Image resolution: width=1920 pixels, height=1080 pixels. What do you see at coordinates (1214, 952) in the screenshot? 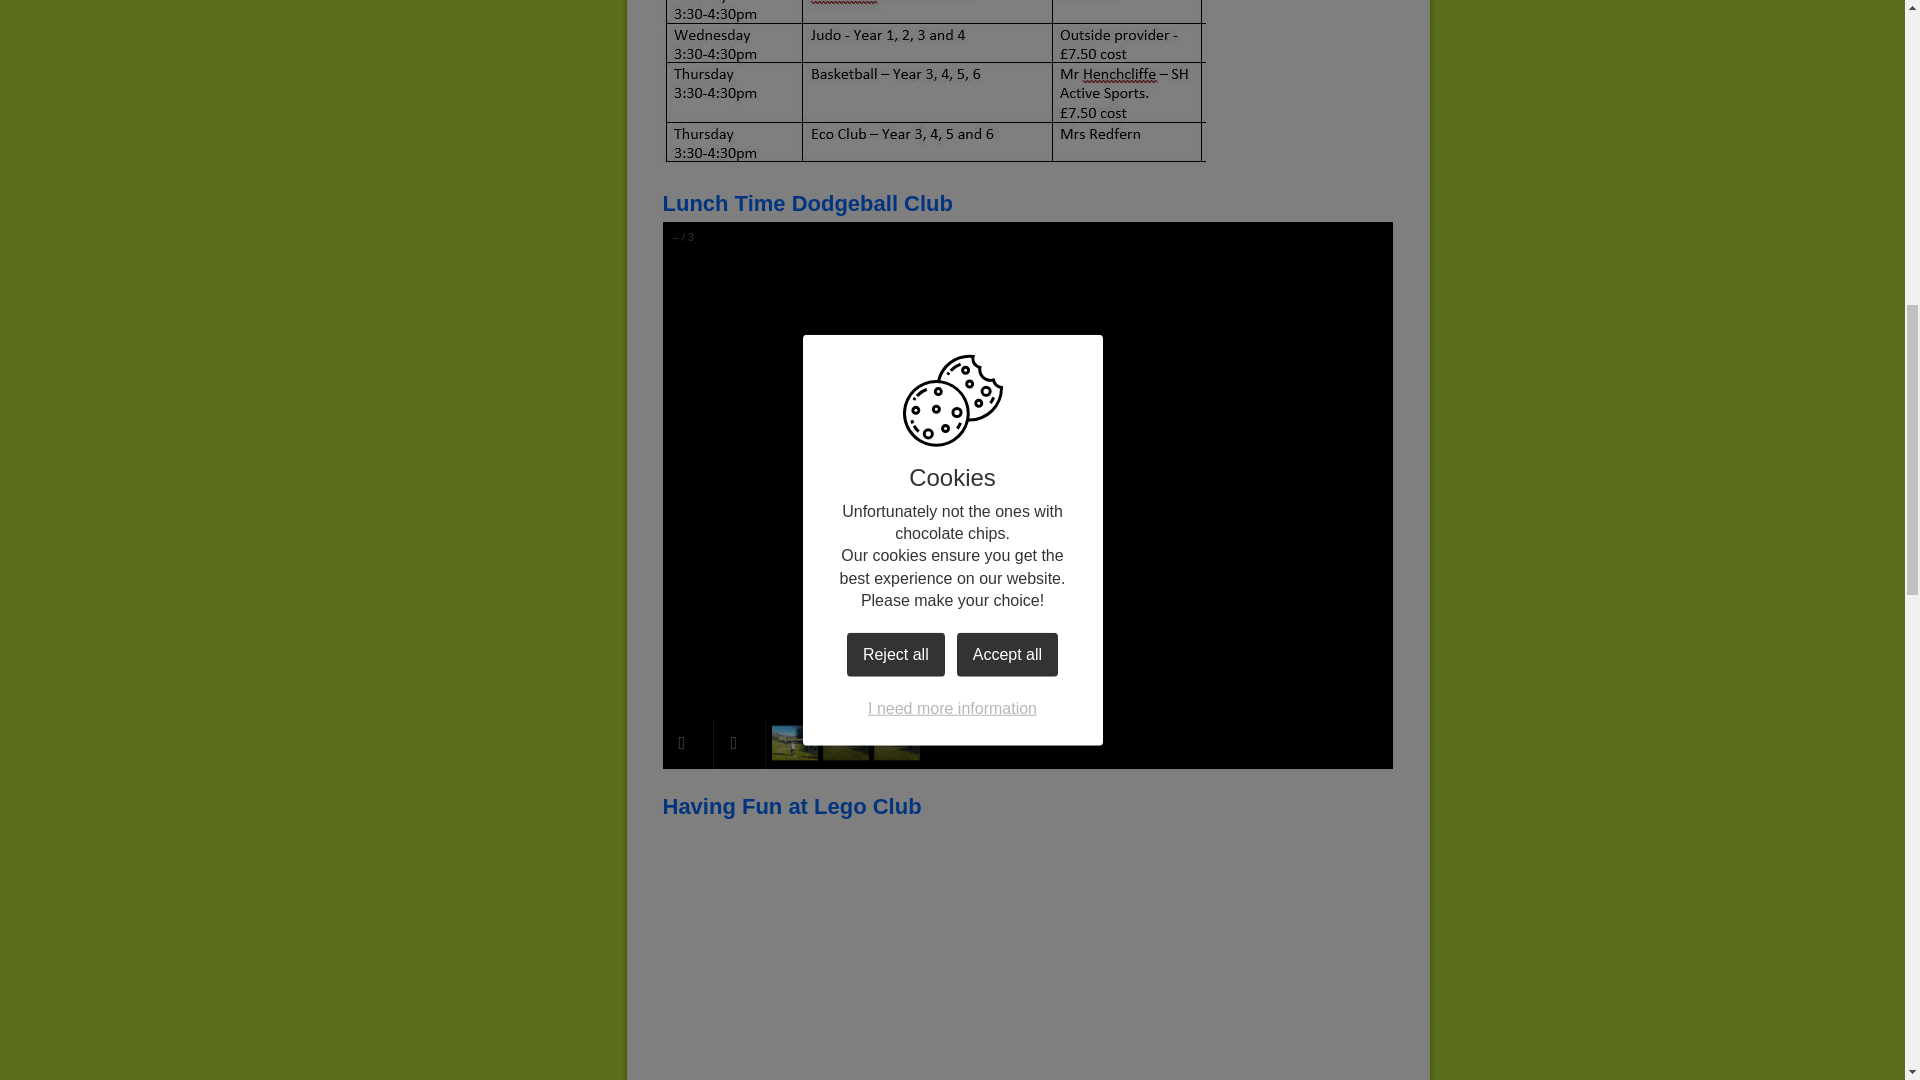
I see `View large version of image` at bounding box center [1214, 952].